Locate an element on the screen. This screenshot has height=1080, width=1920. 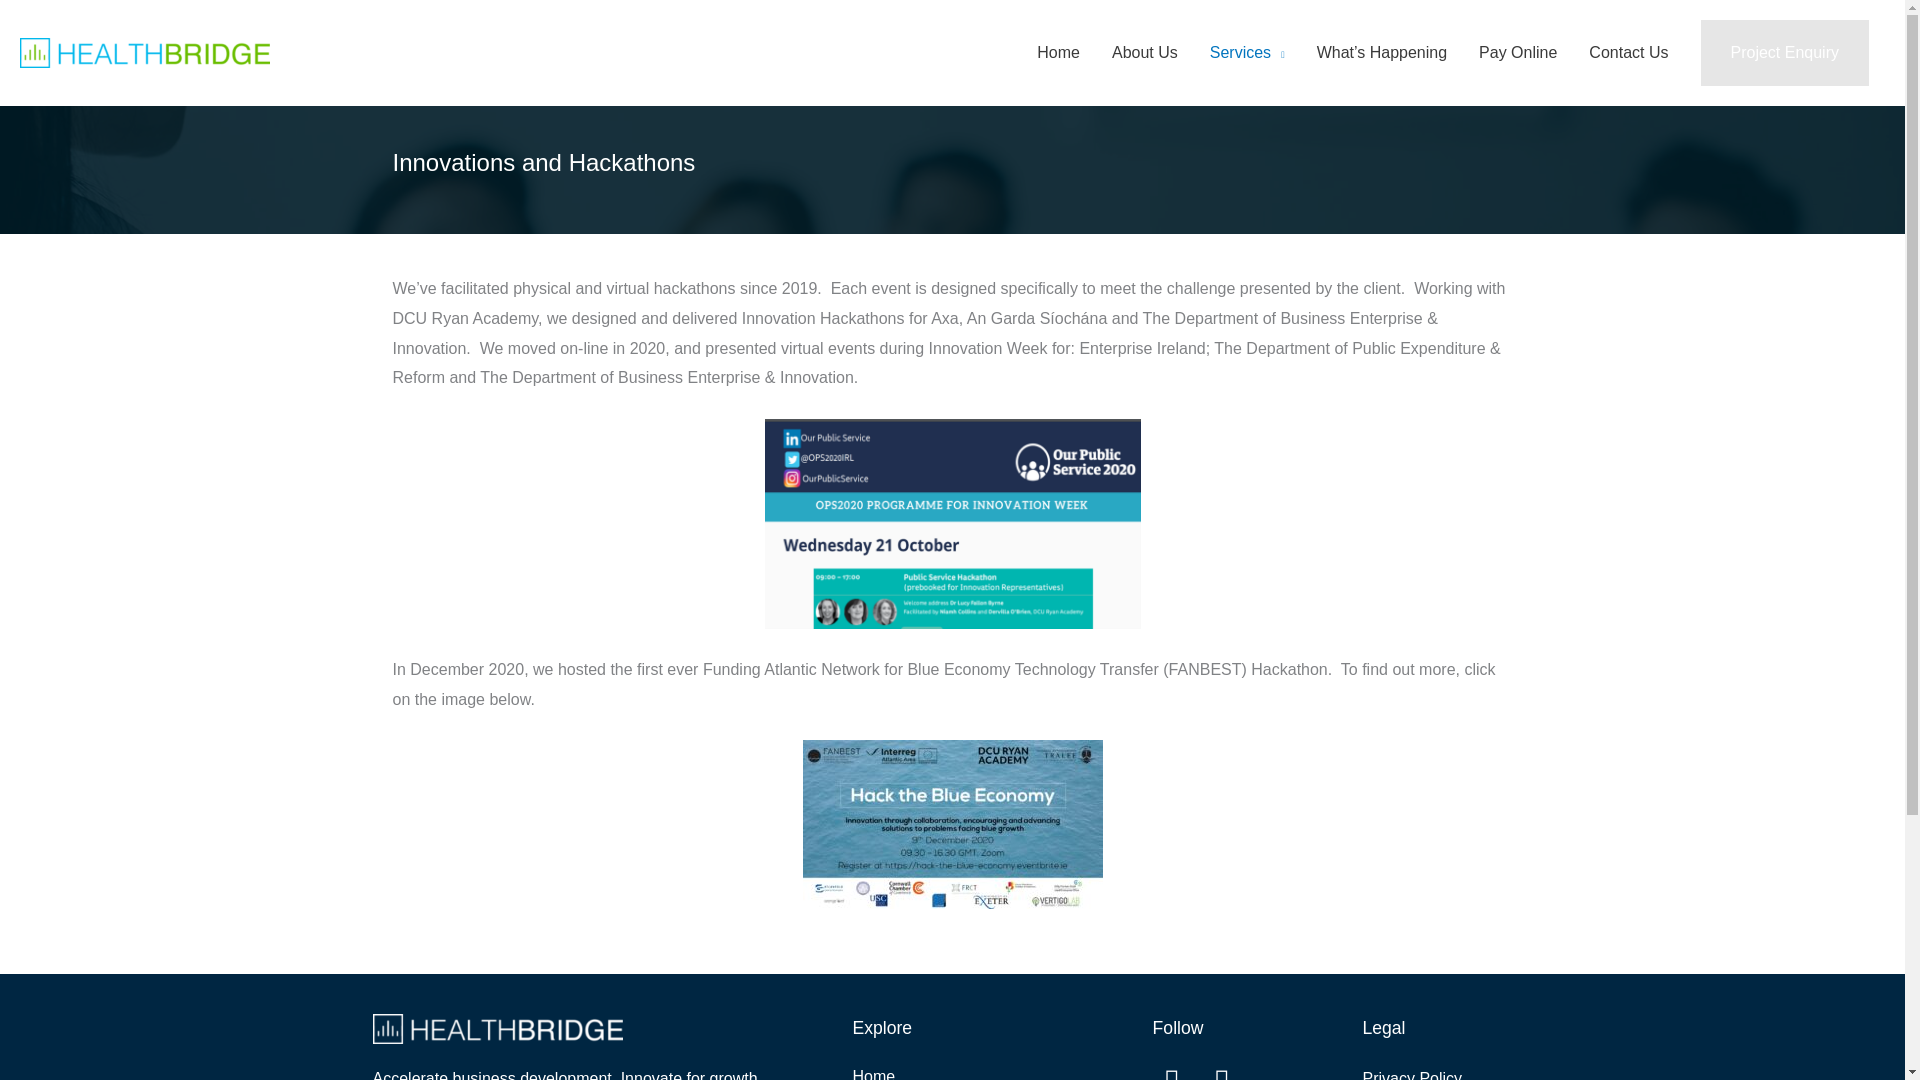
Services is located at coordinates (1248, 53).